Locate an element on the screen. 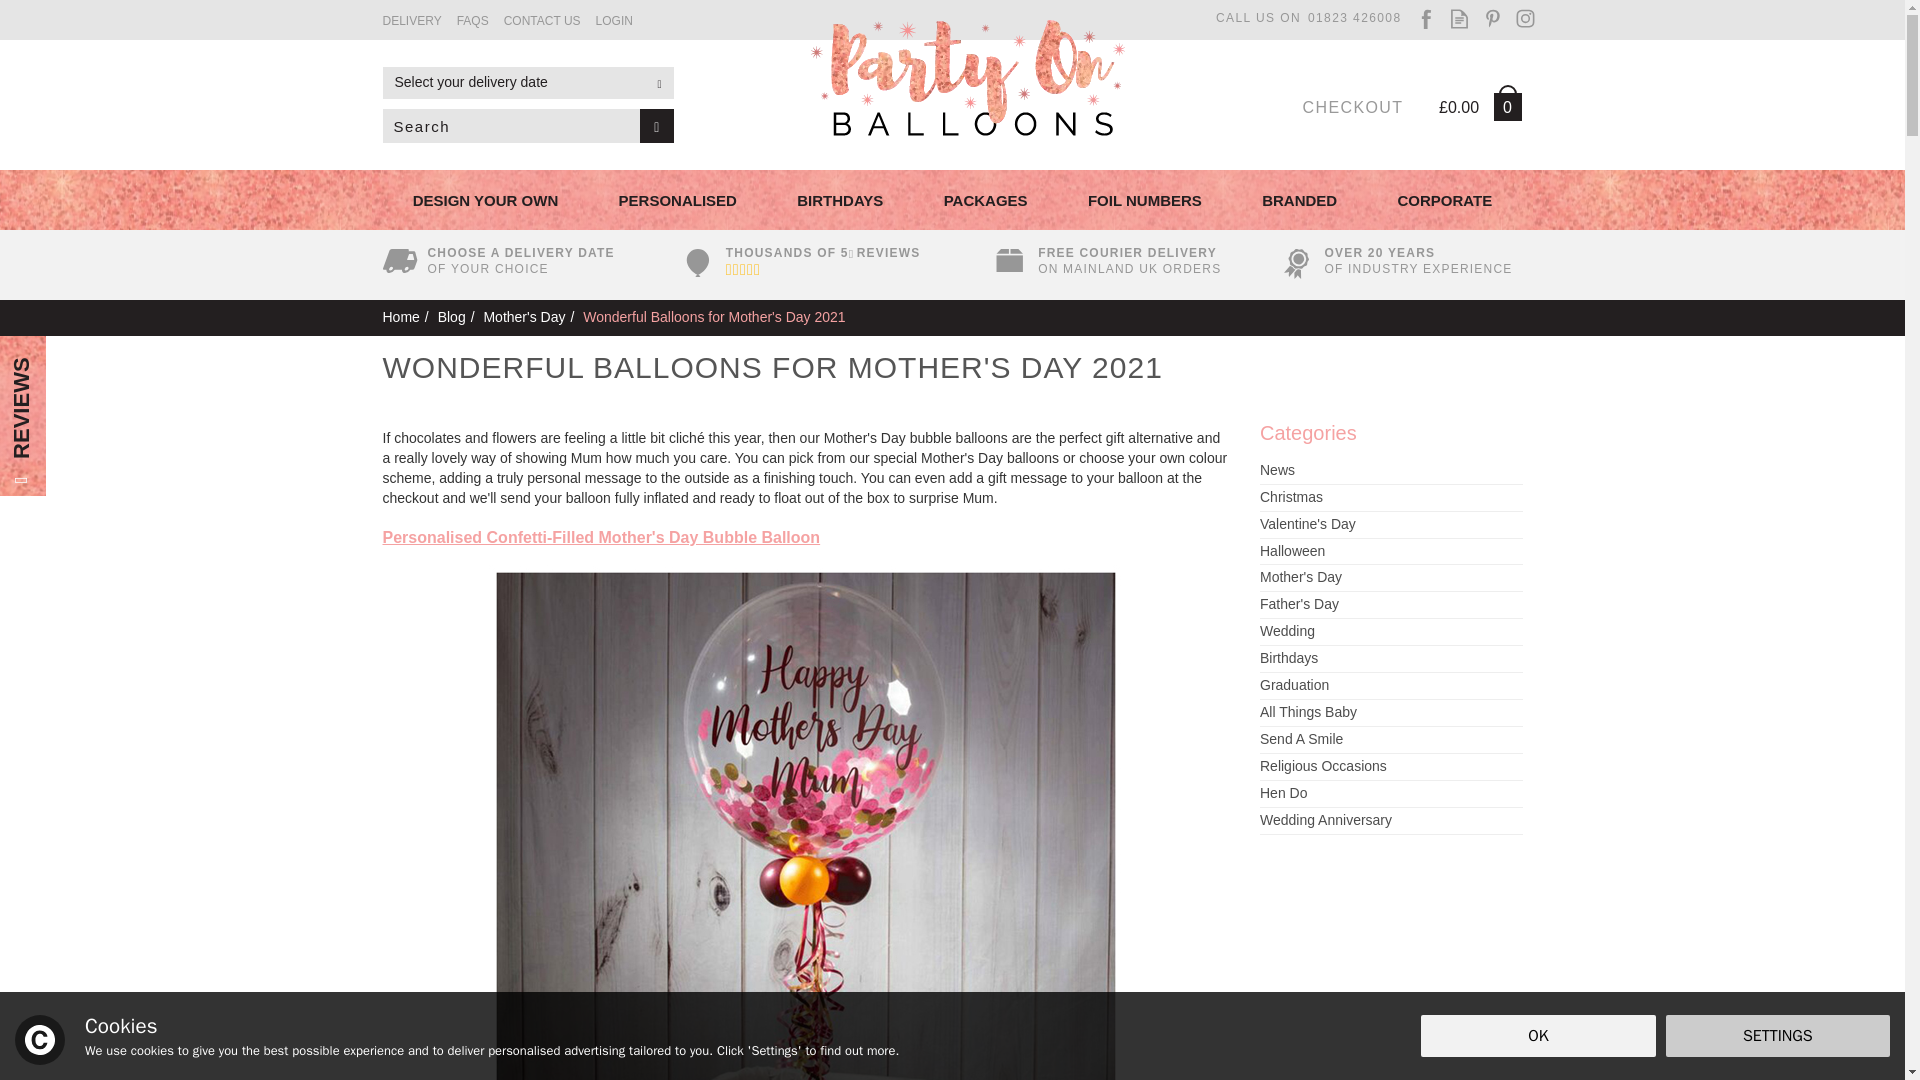 Image resolution: width=1920 pixels, height=1080 pixels. Personalised Confetti-Filled Mother's Day Bubble Balloon is located at coordinates (600, 538).